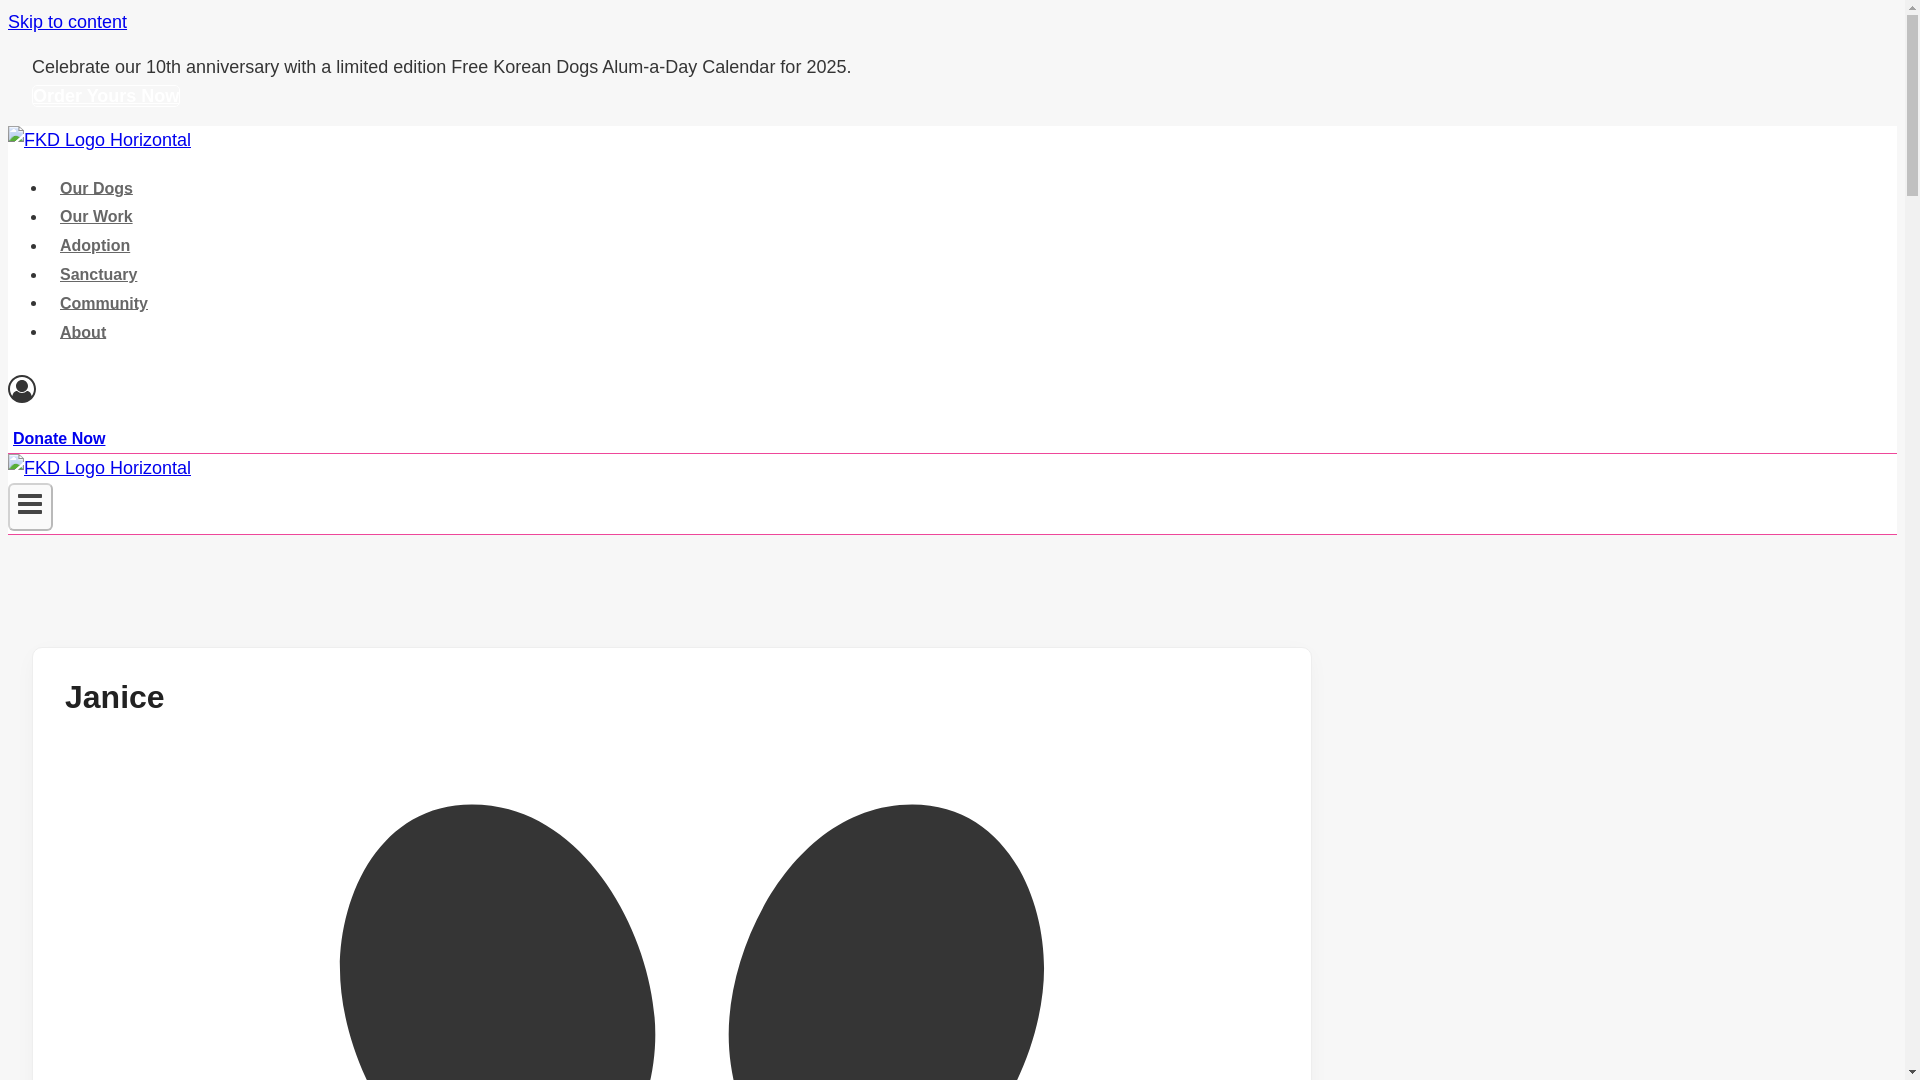 The height and width of the screenshot is (1080, 1920). Describe the element at coordinates (104, 302) in the screenshot. I see `Community` at that location.